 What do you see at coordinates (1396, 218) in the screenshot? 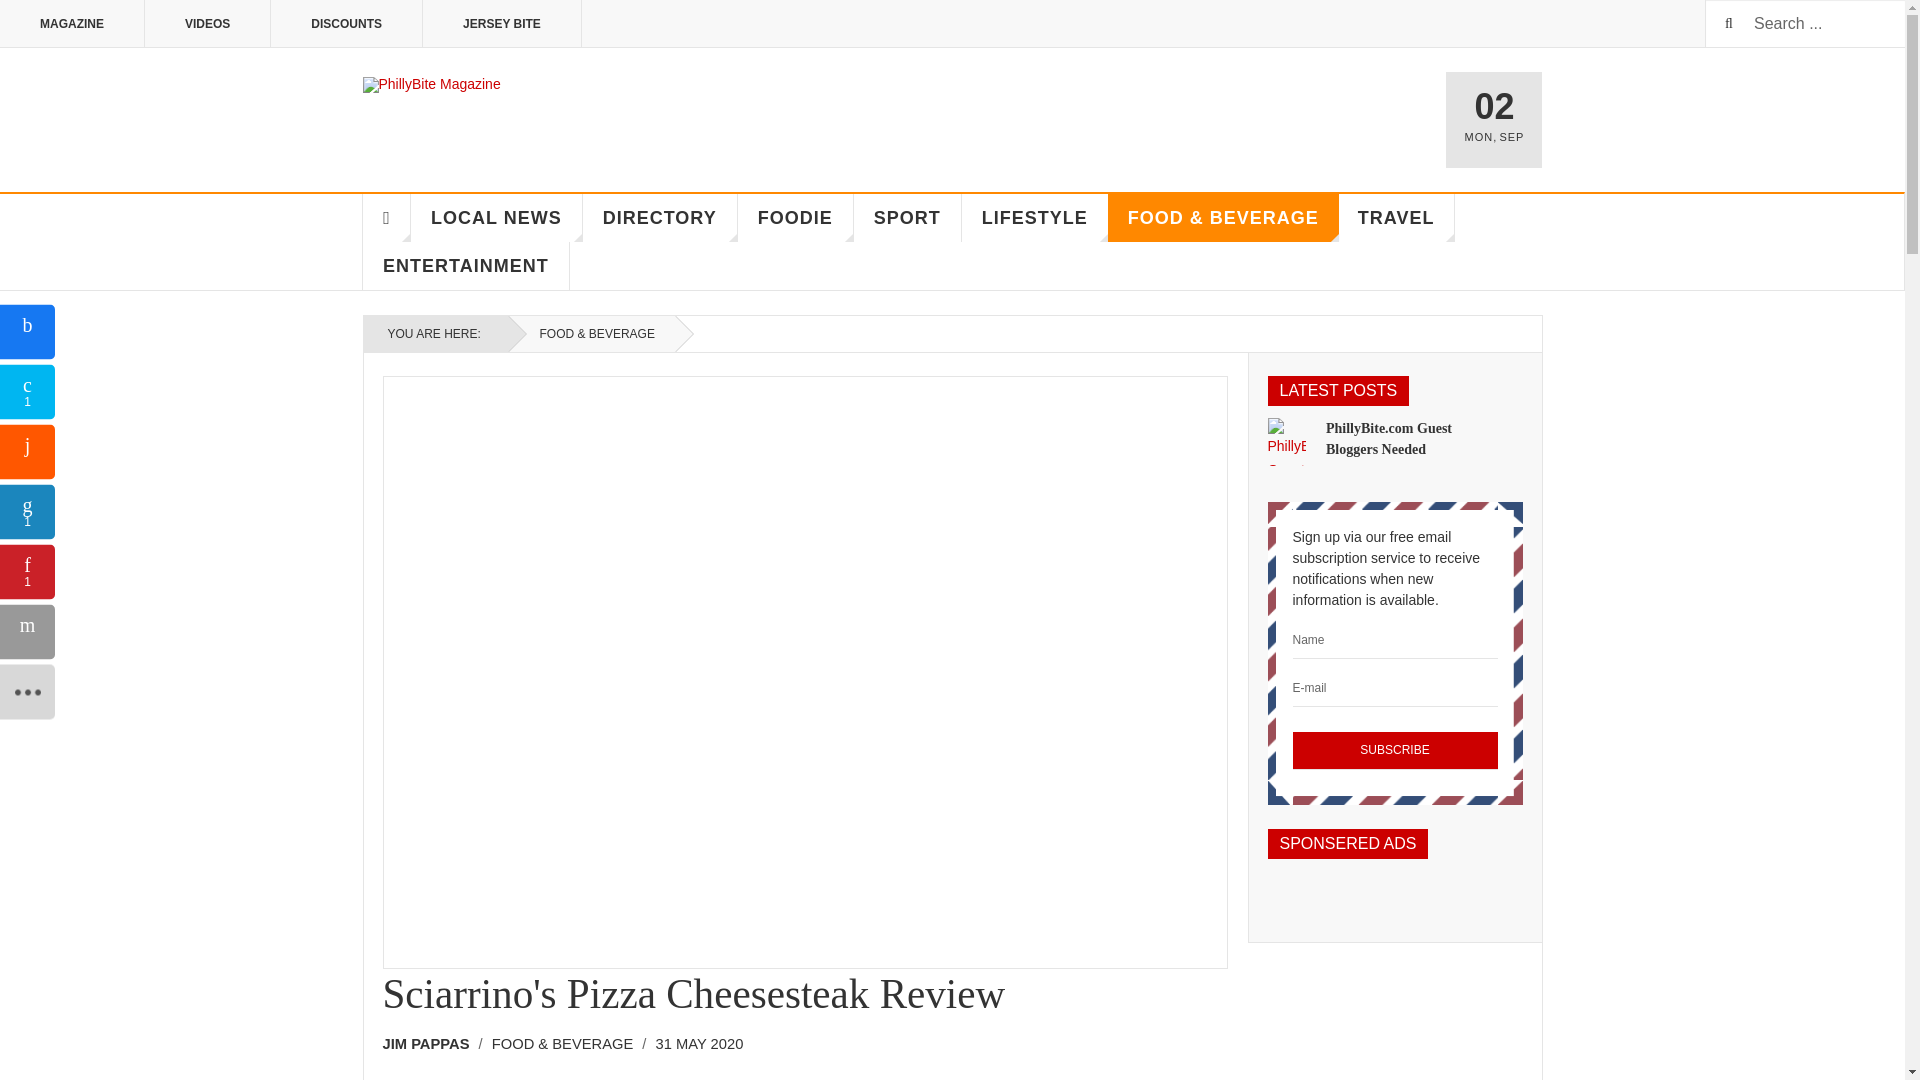
I see `TRAVEL` at bounding box center [1396, 218].